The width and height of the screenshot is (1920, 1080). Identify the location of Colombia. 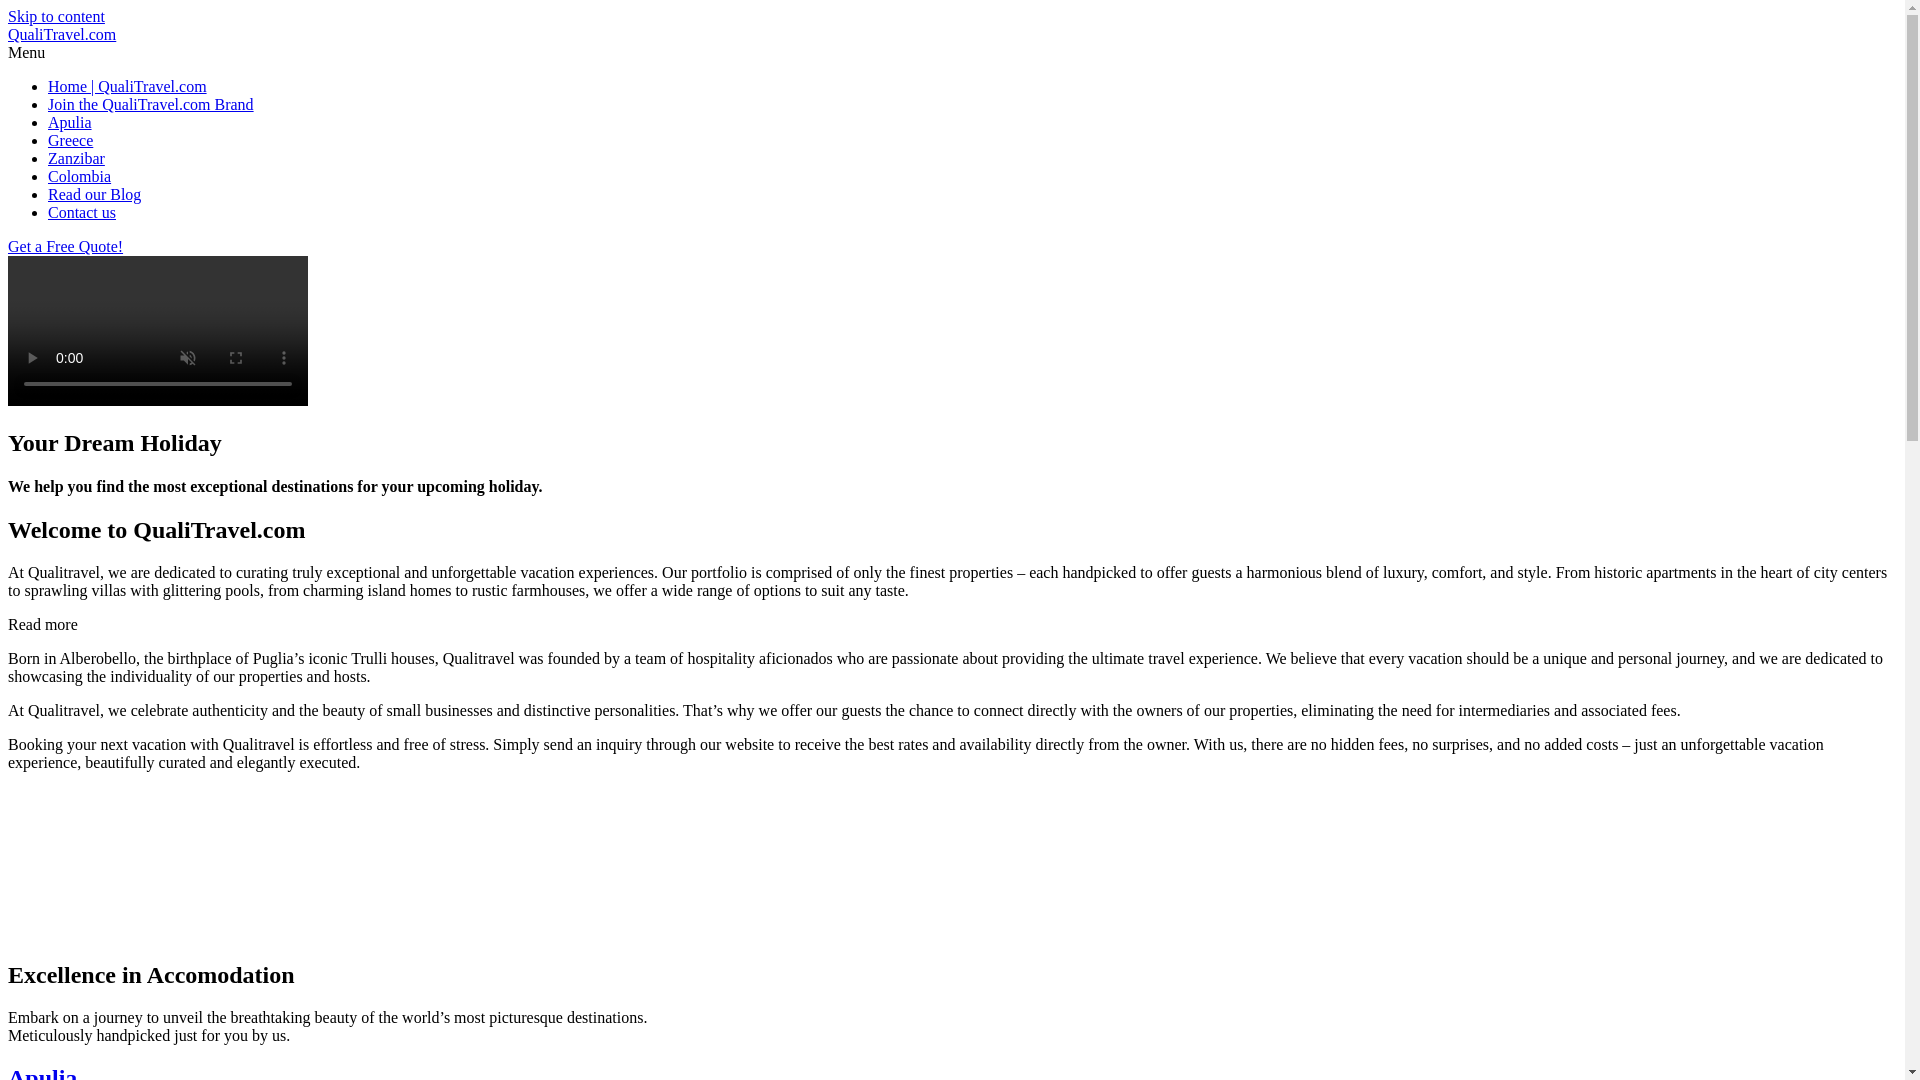
(80, 176).